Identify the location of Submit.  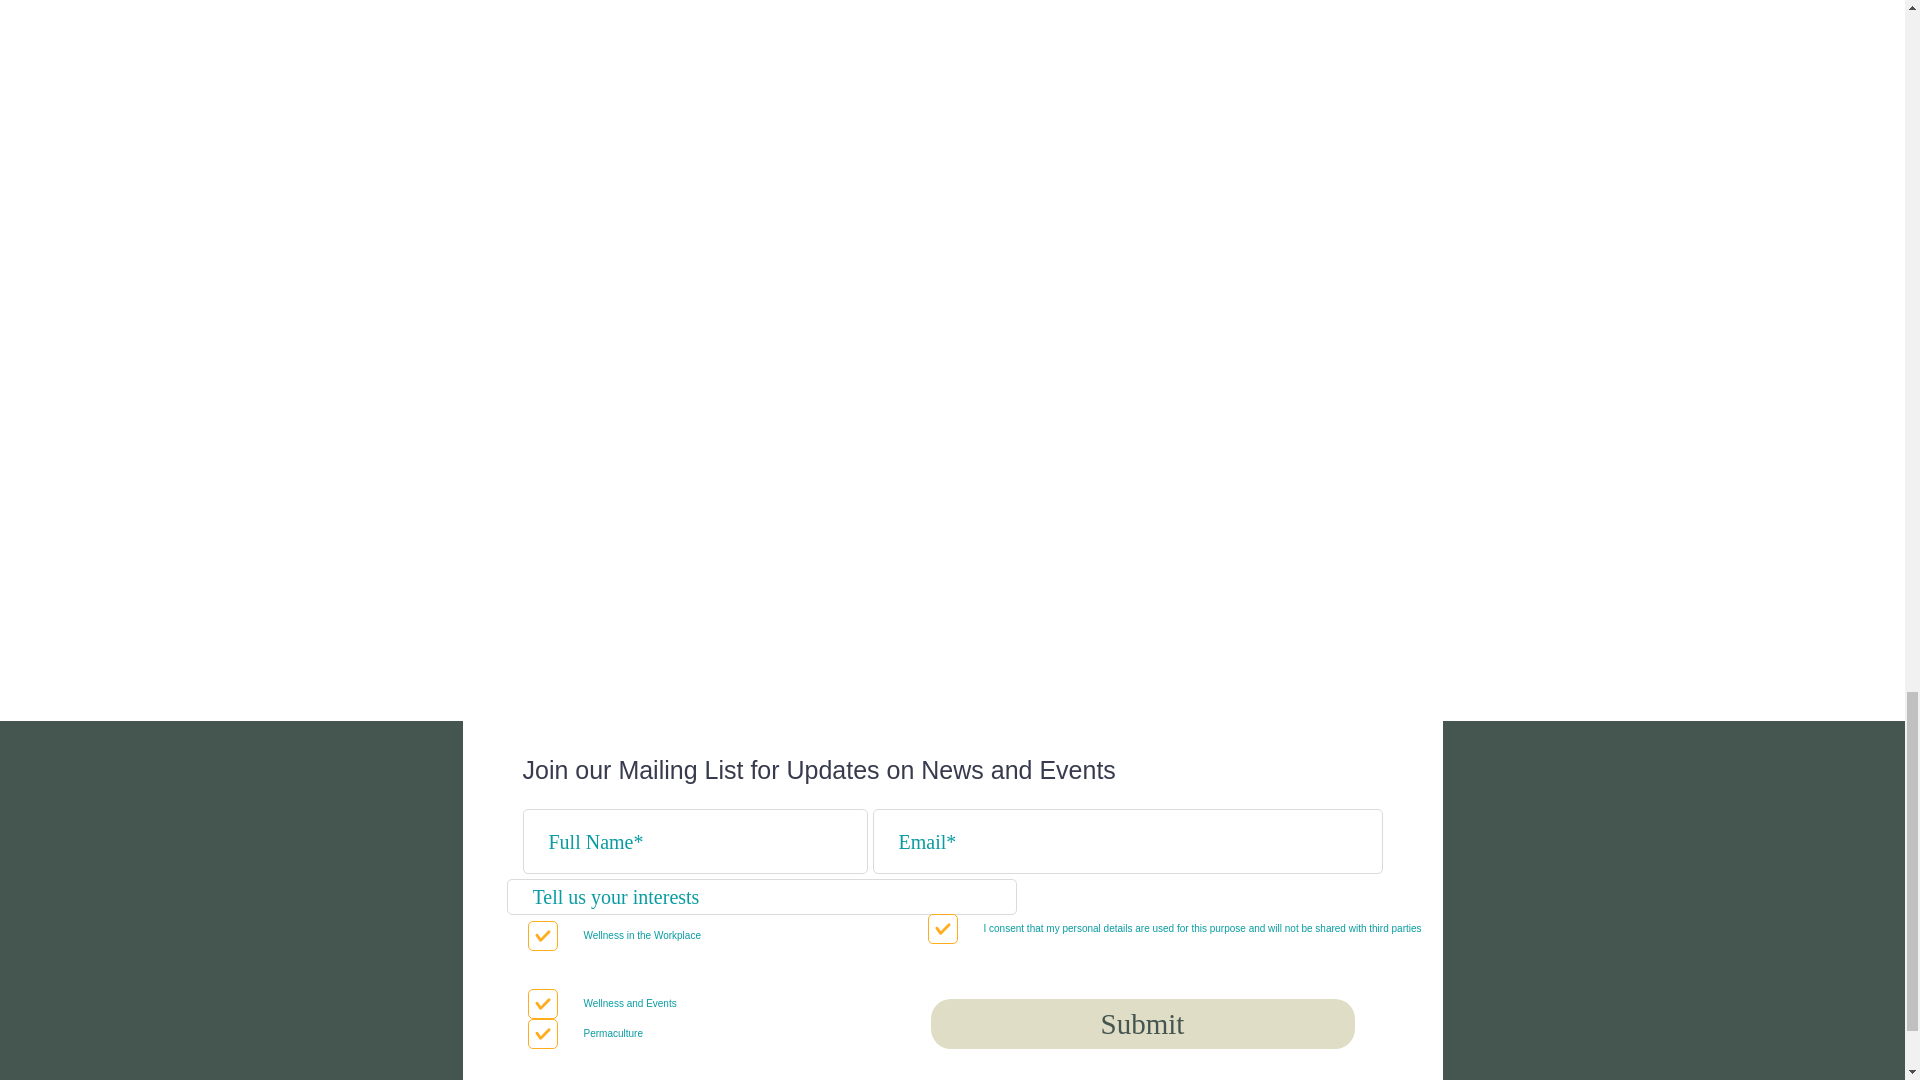
(1141, 1024).